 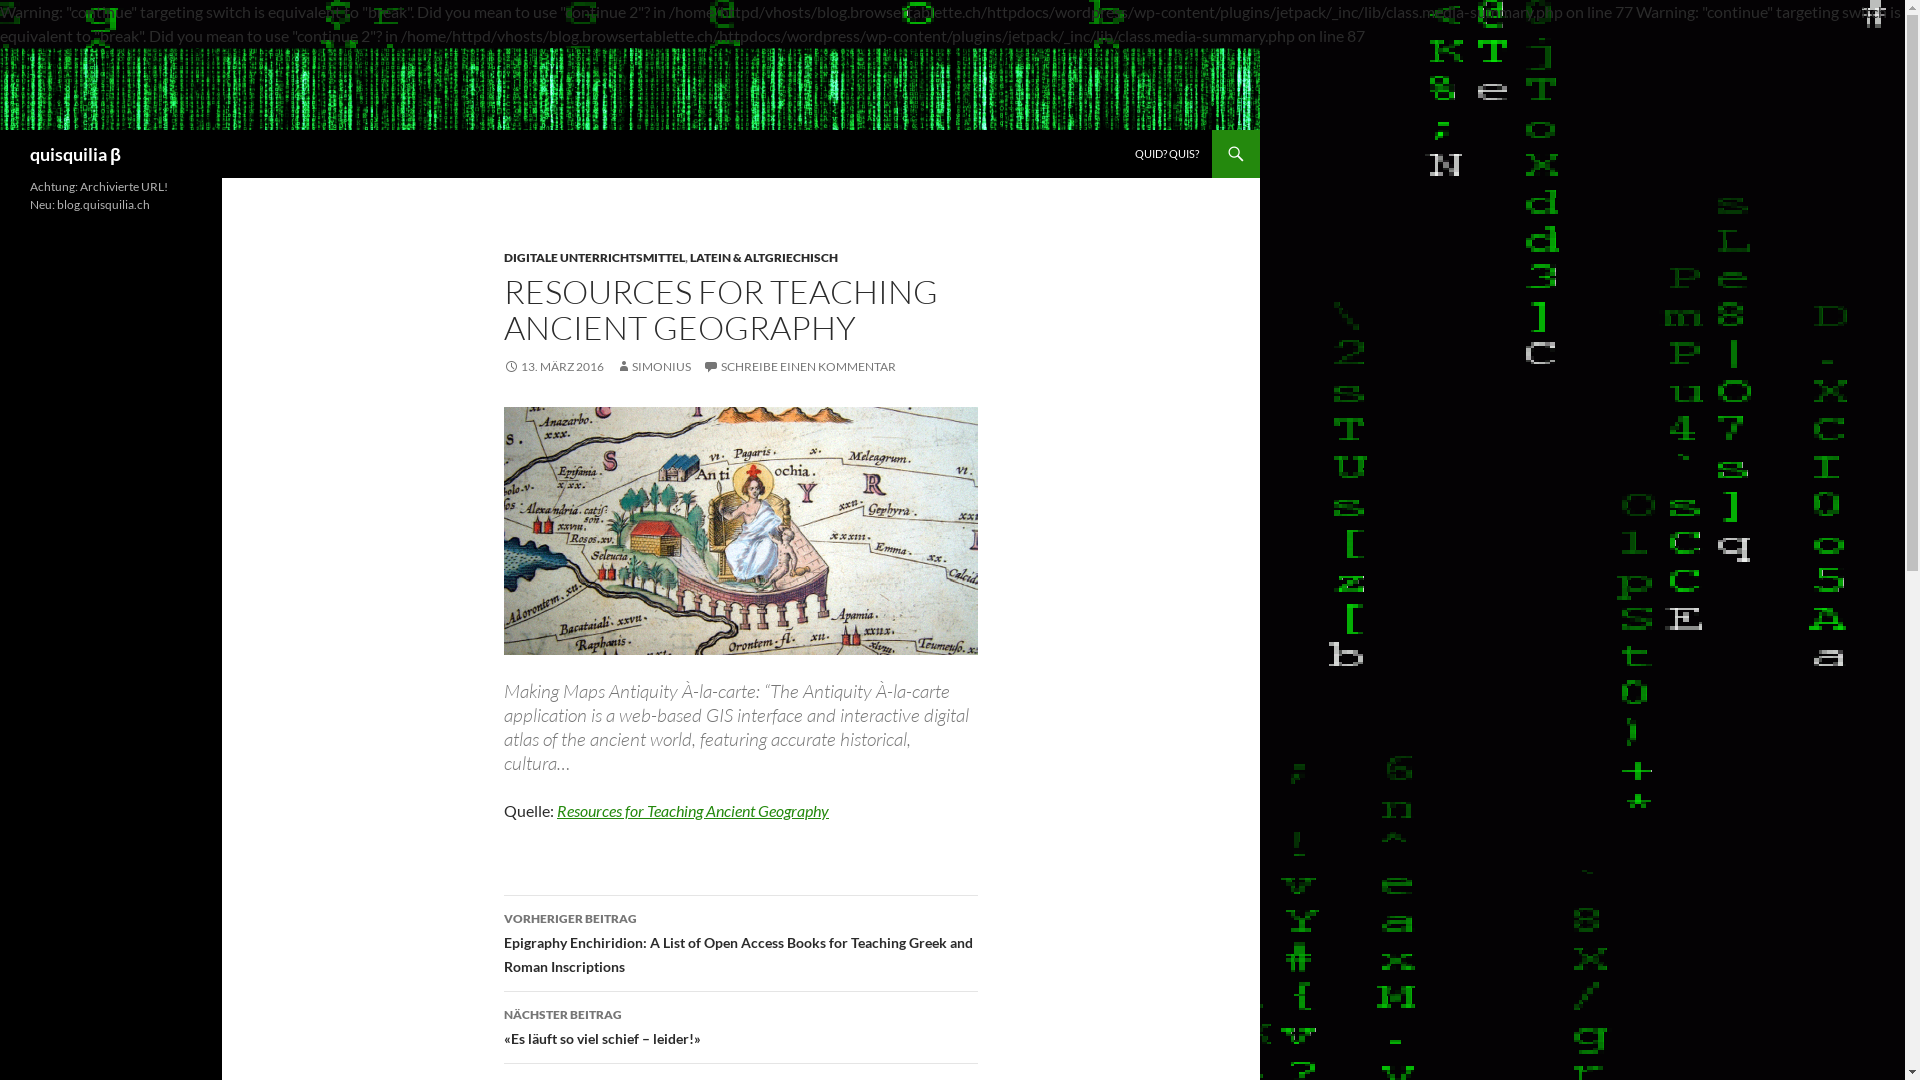 I want to click on SPRINGE ZUM INHALT, so click(x=1134, y=130).